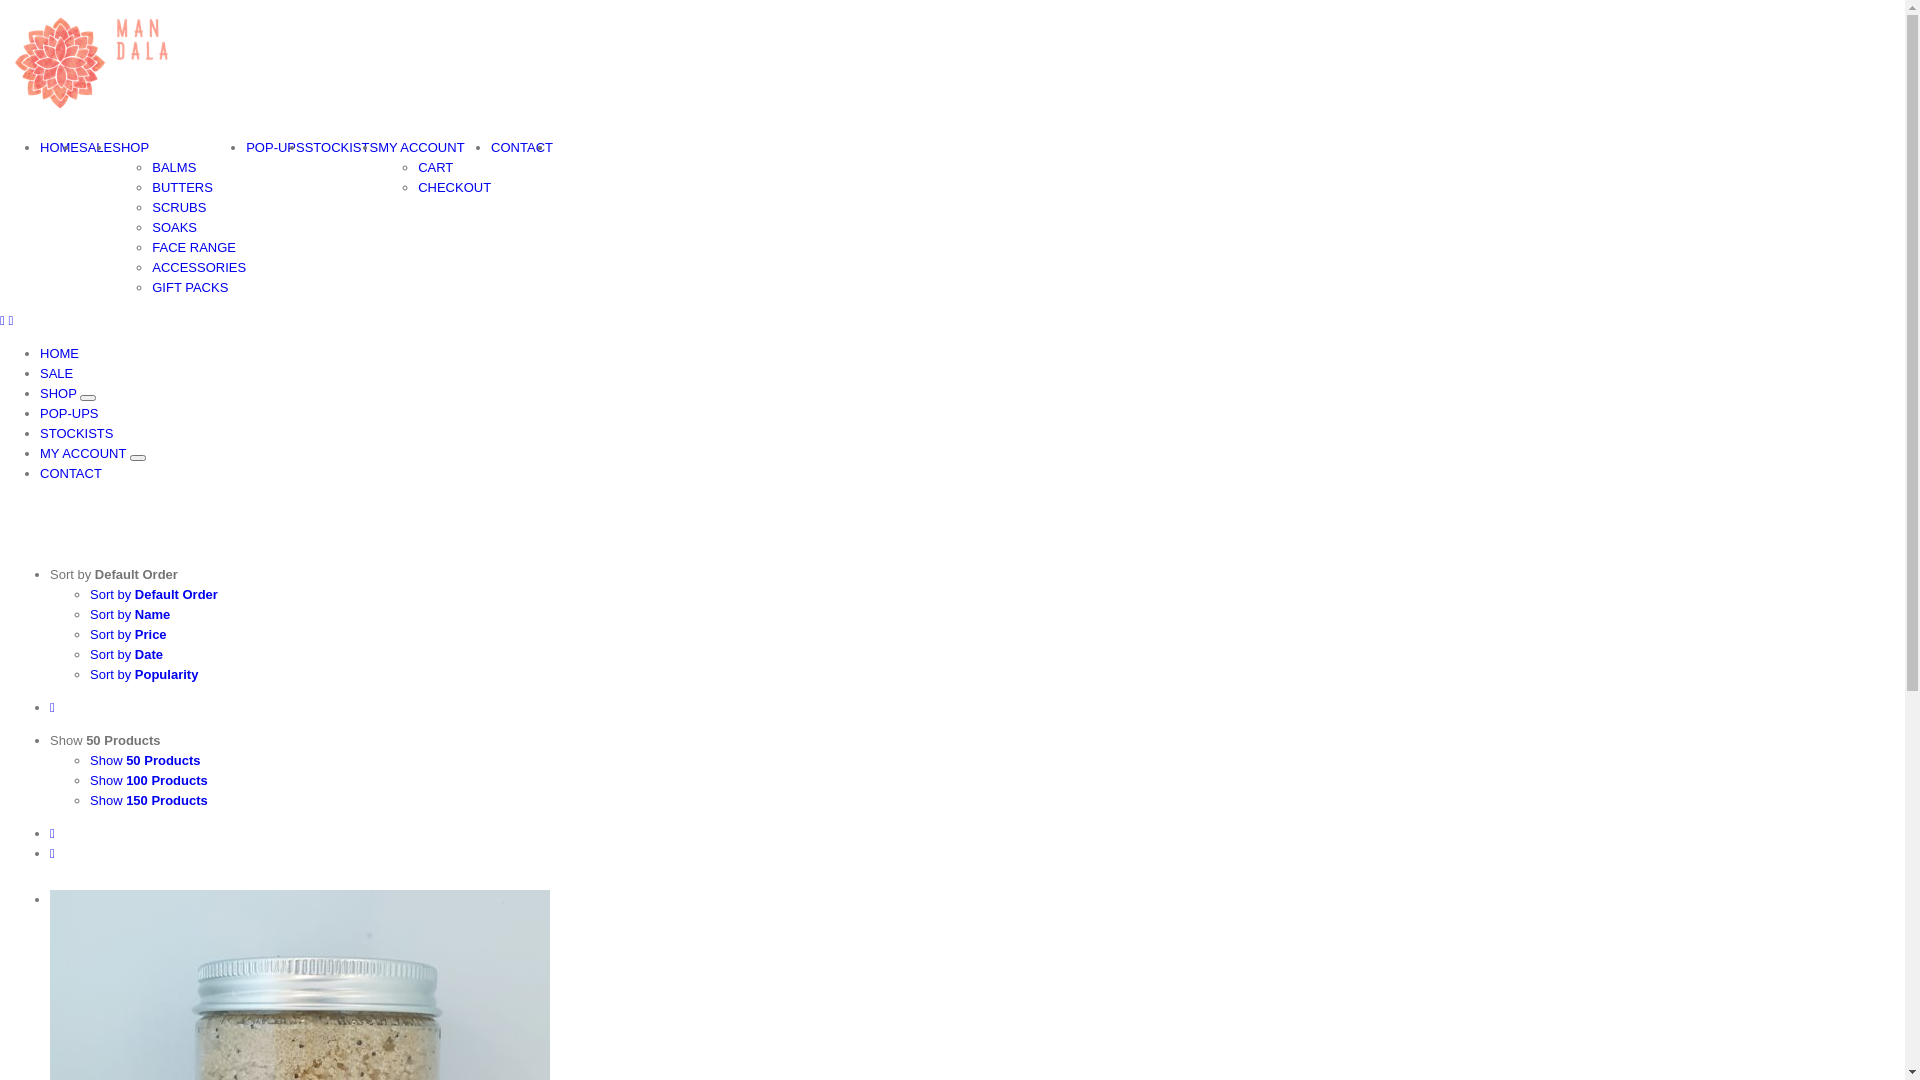 Image resolution: width=1920 pixels, height=1080 pixels. I want to click on Show 100 Products, so click(149, 780).